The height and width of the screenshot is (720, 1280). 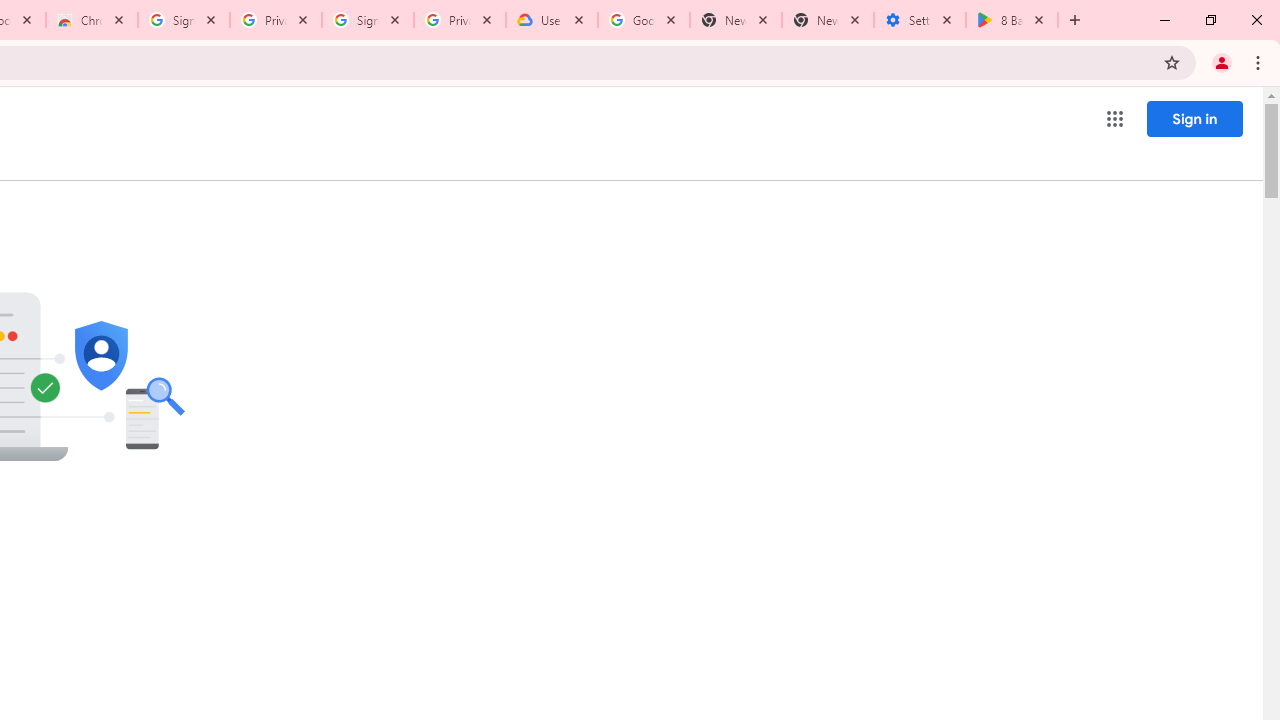 I want to click on Chrome Web Store - Color themes by Chrome, so click(x=92, y=20).